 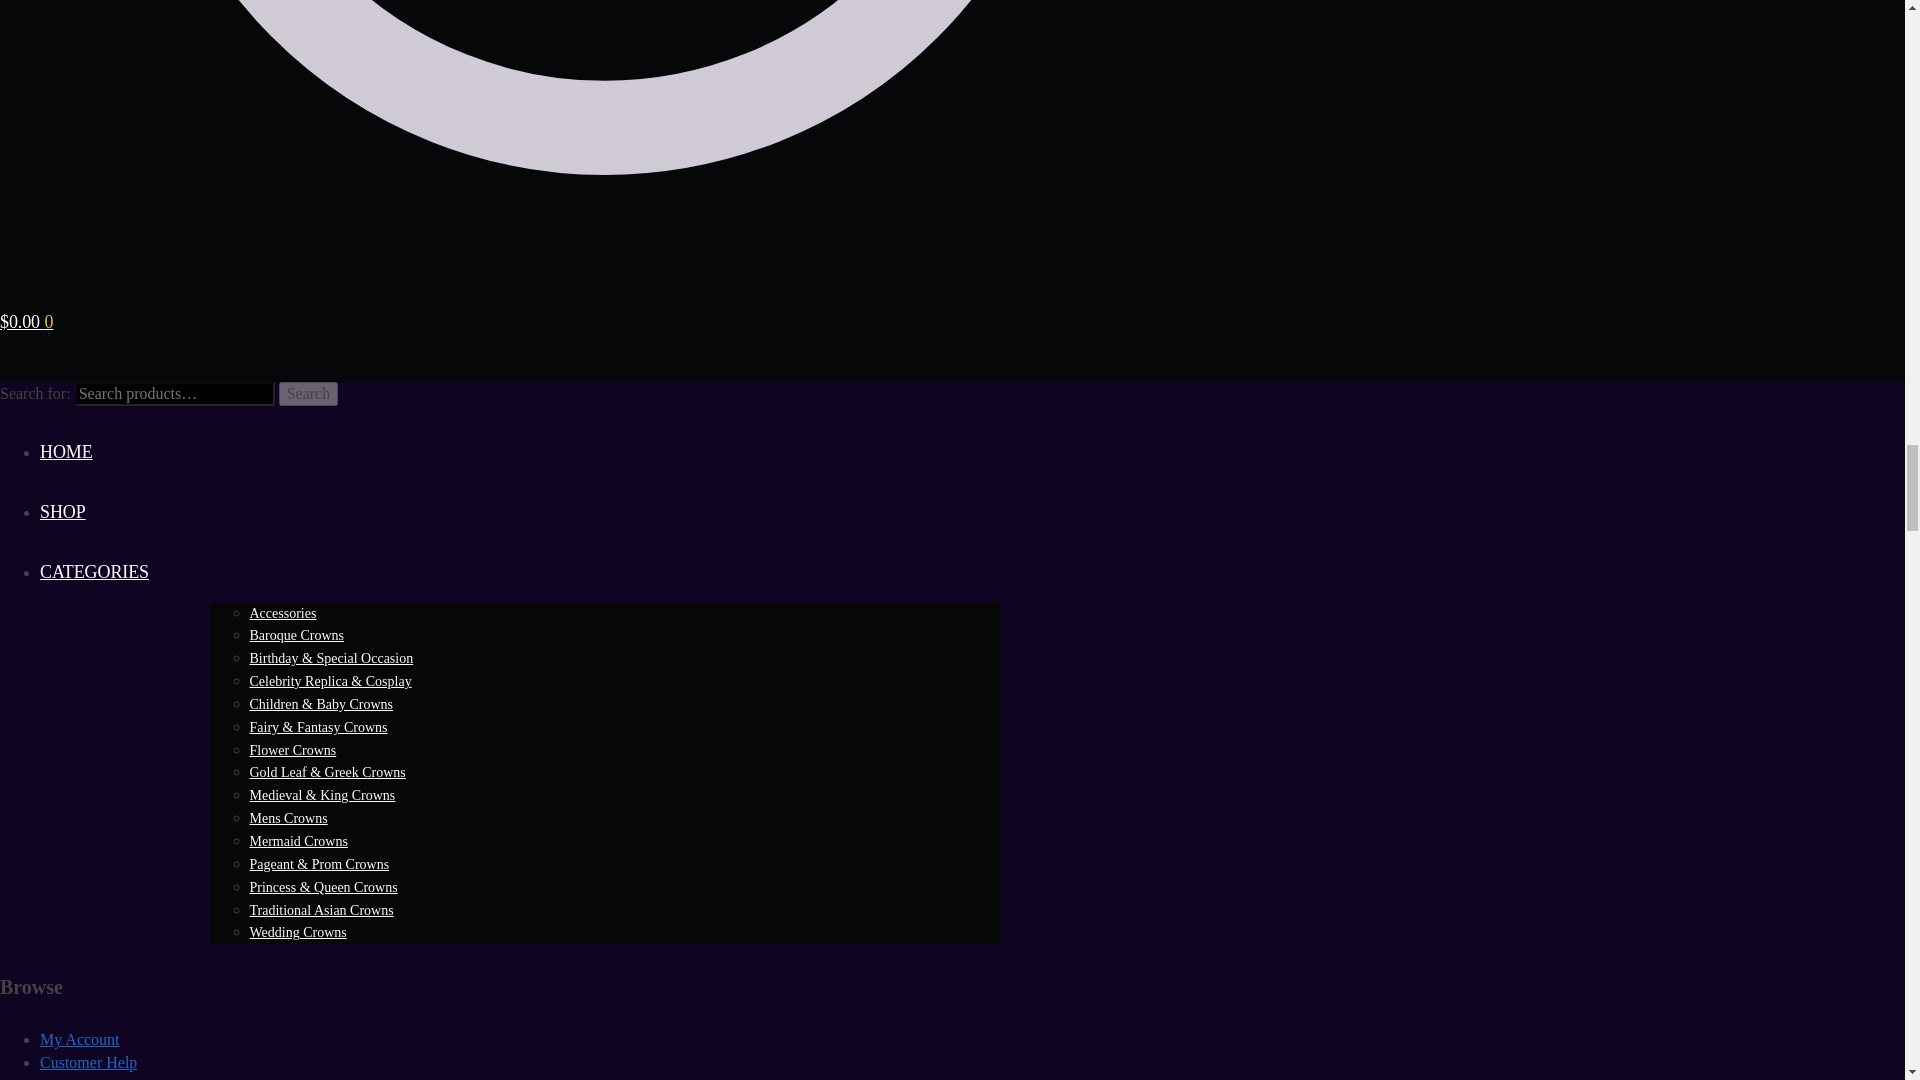 I want to click on My Account, so click(x=80, y=1039).